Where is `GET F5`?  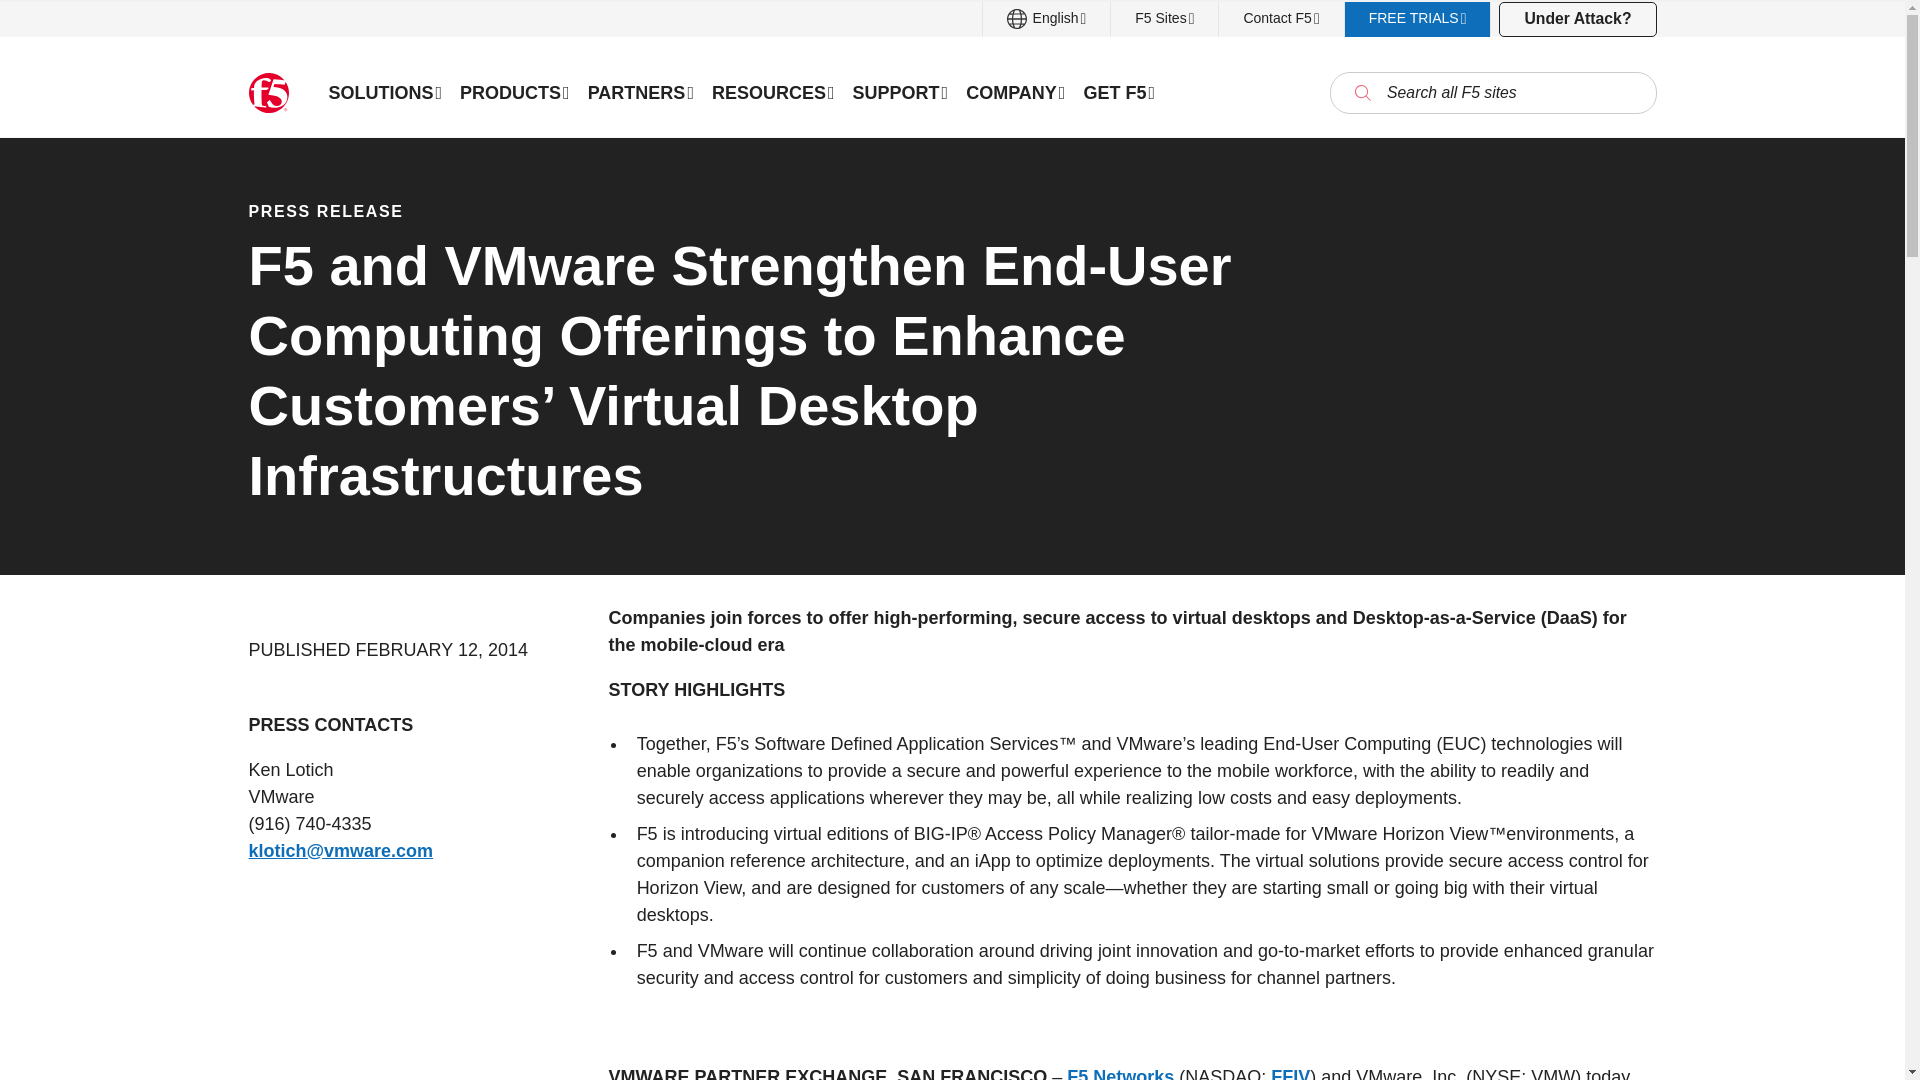 GET F5 is located at coordinates (1118, 92).